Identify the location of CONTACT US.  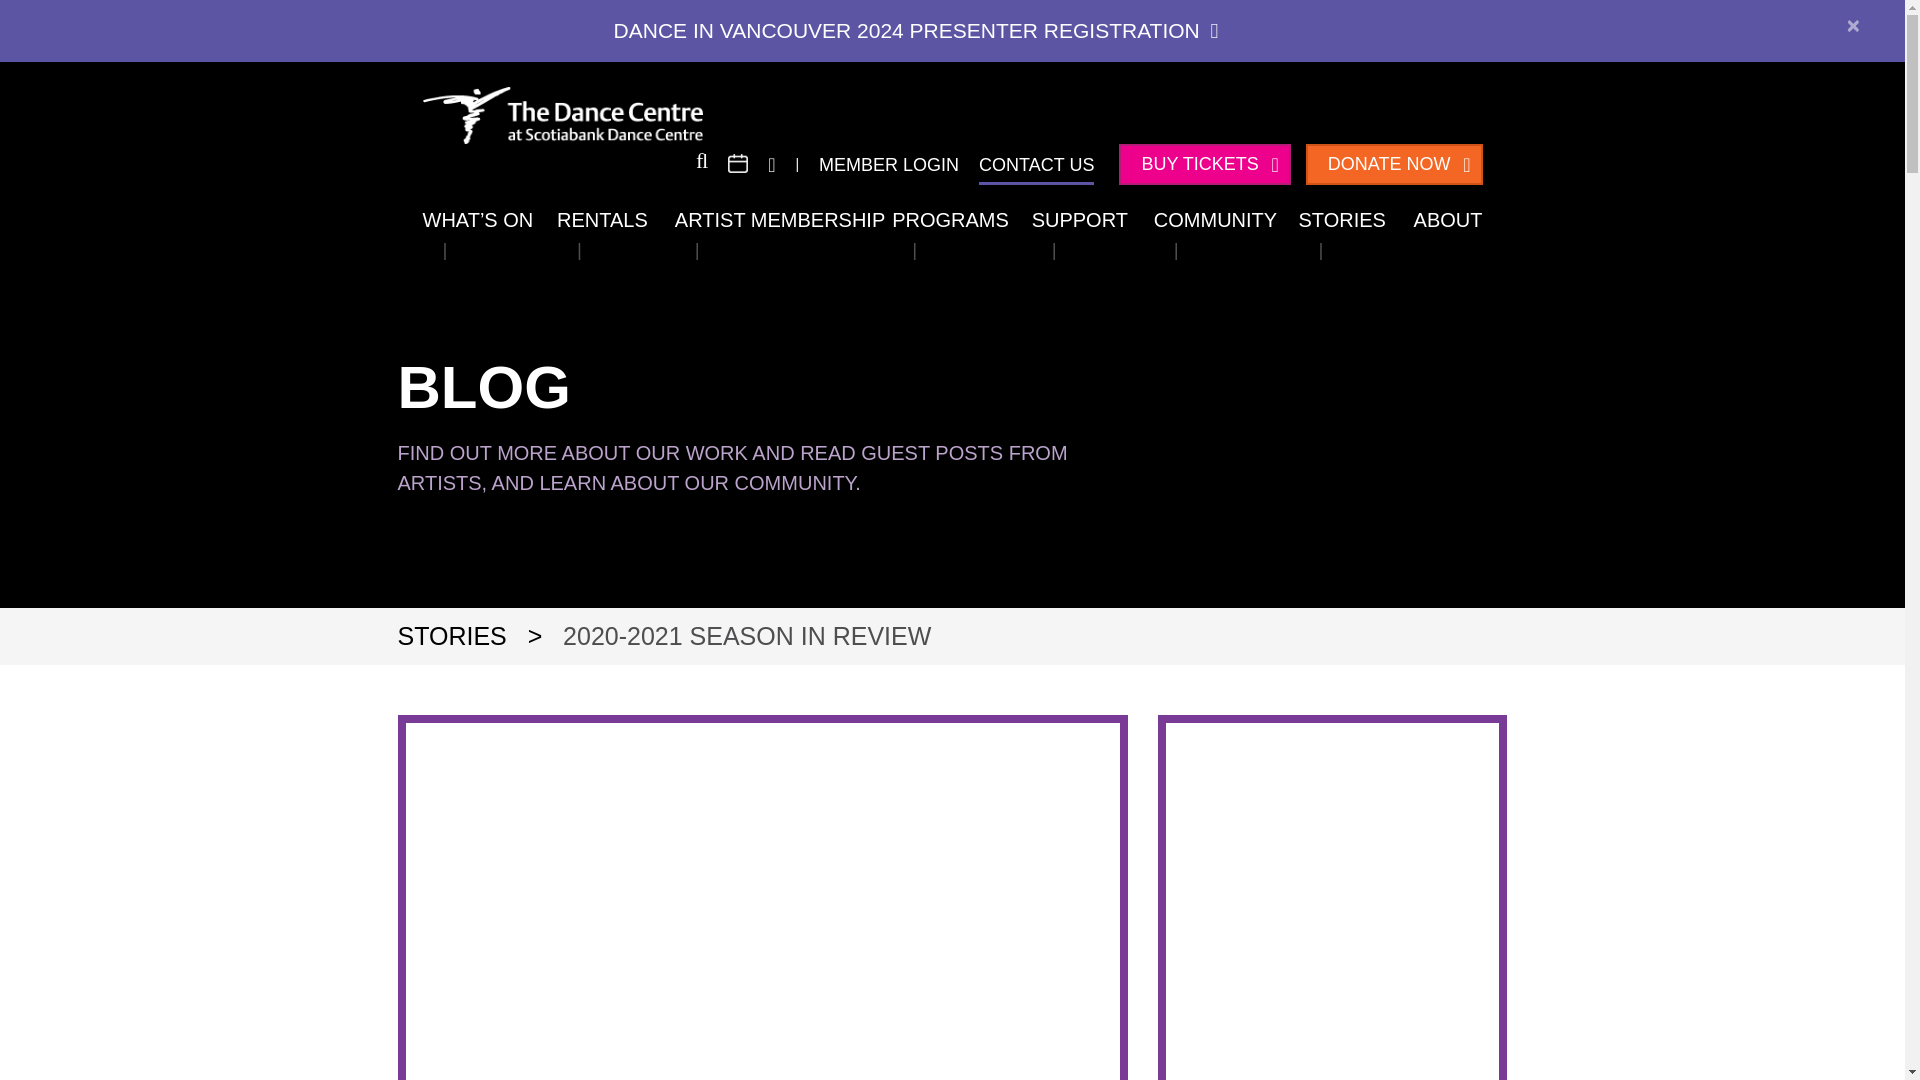
(1036, 164).